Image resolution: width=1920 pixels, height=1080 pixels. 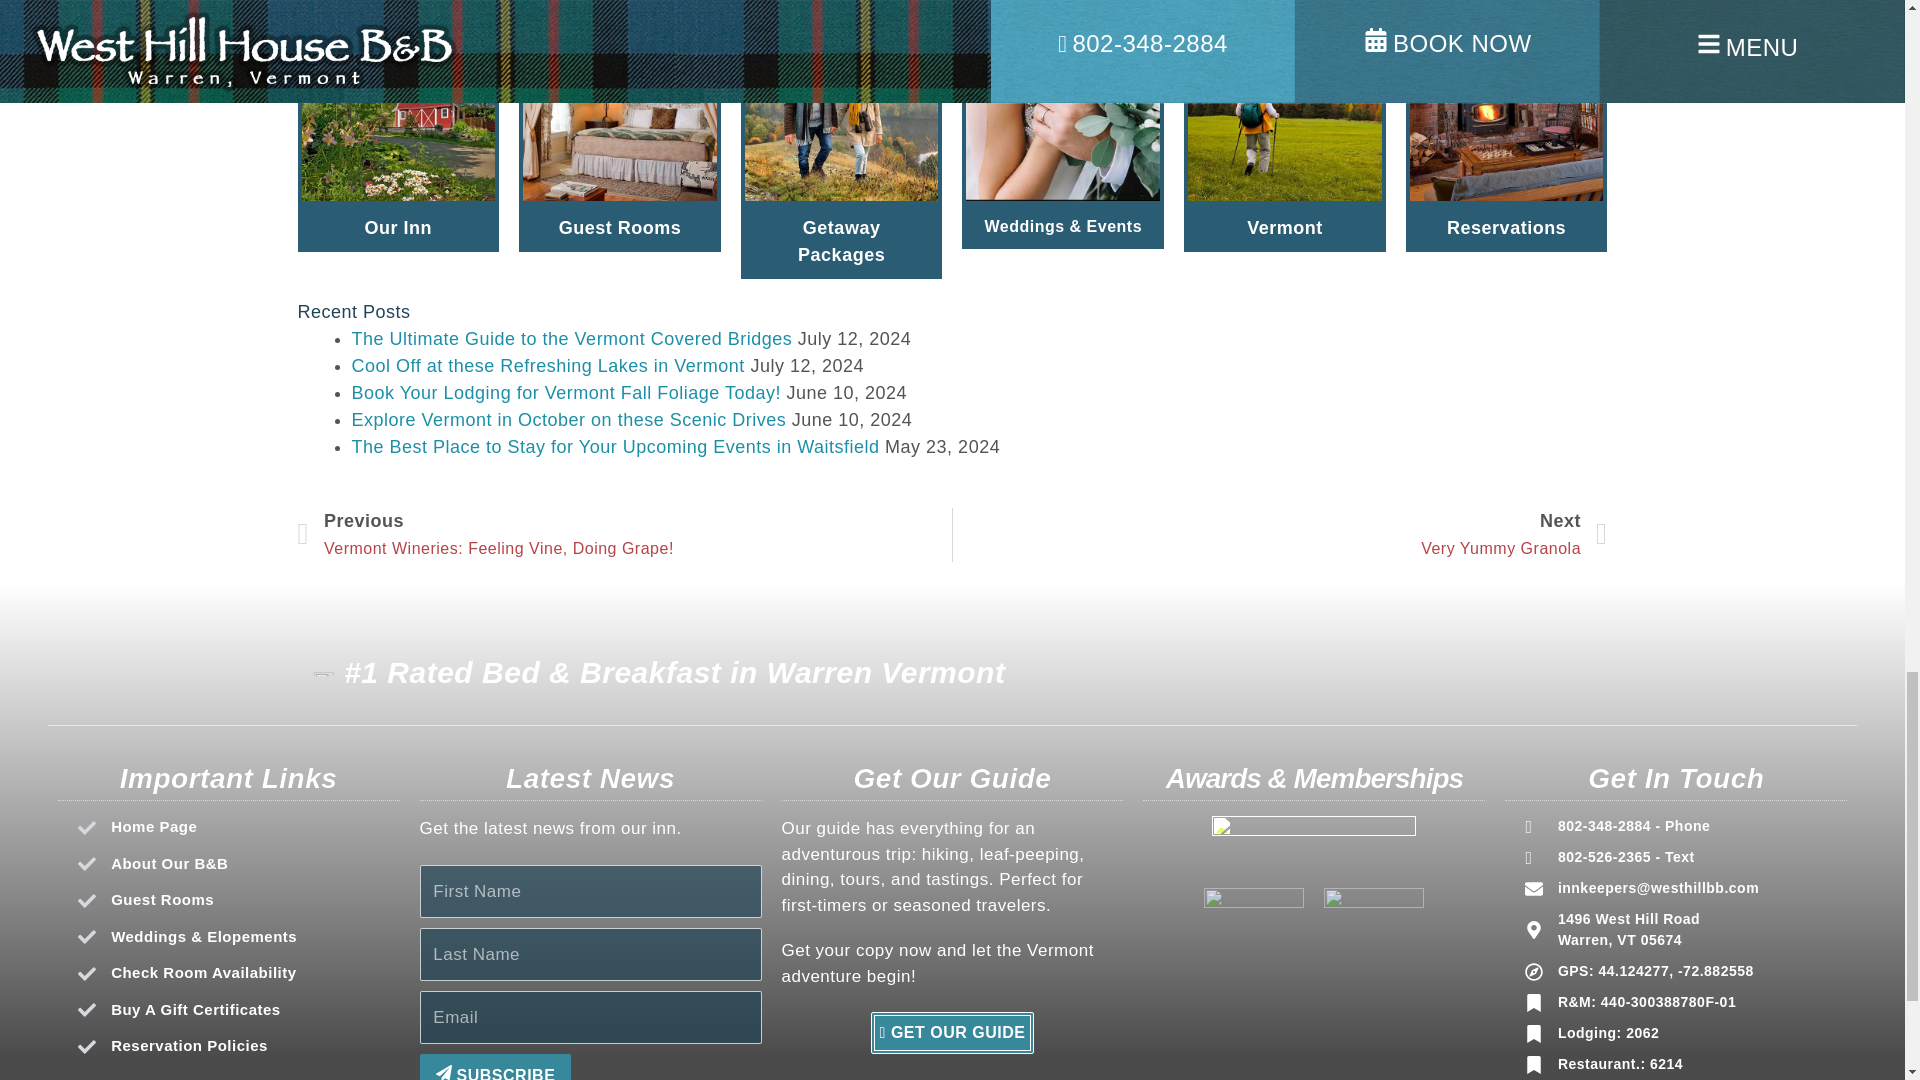 What do you see at coordinates (569, 420) in the screenshot?
I see `Getaway Packages` at bounding box center [569, 420].